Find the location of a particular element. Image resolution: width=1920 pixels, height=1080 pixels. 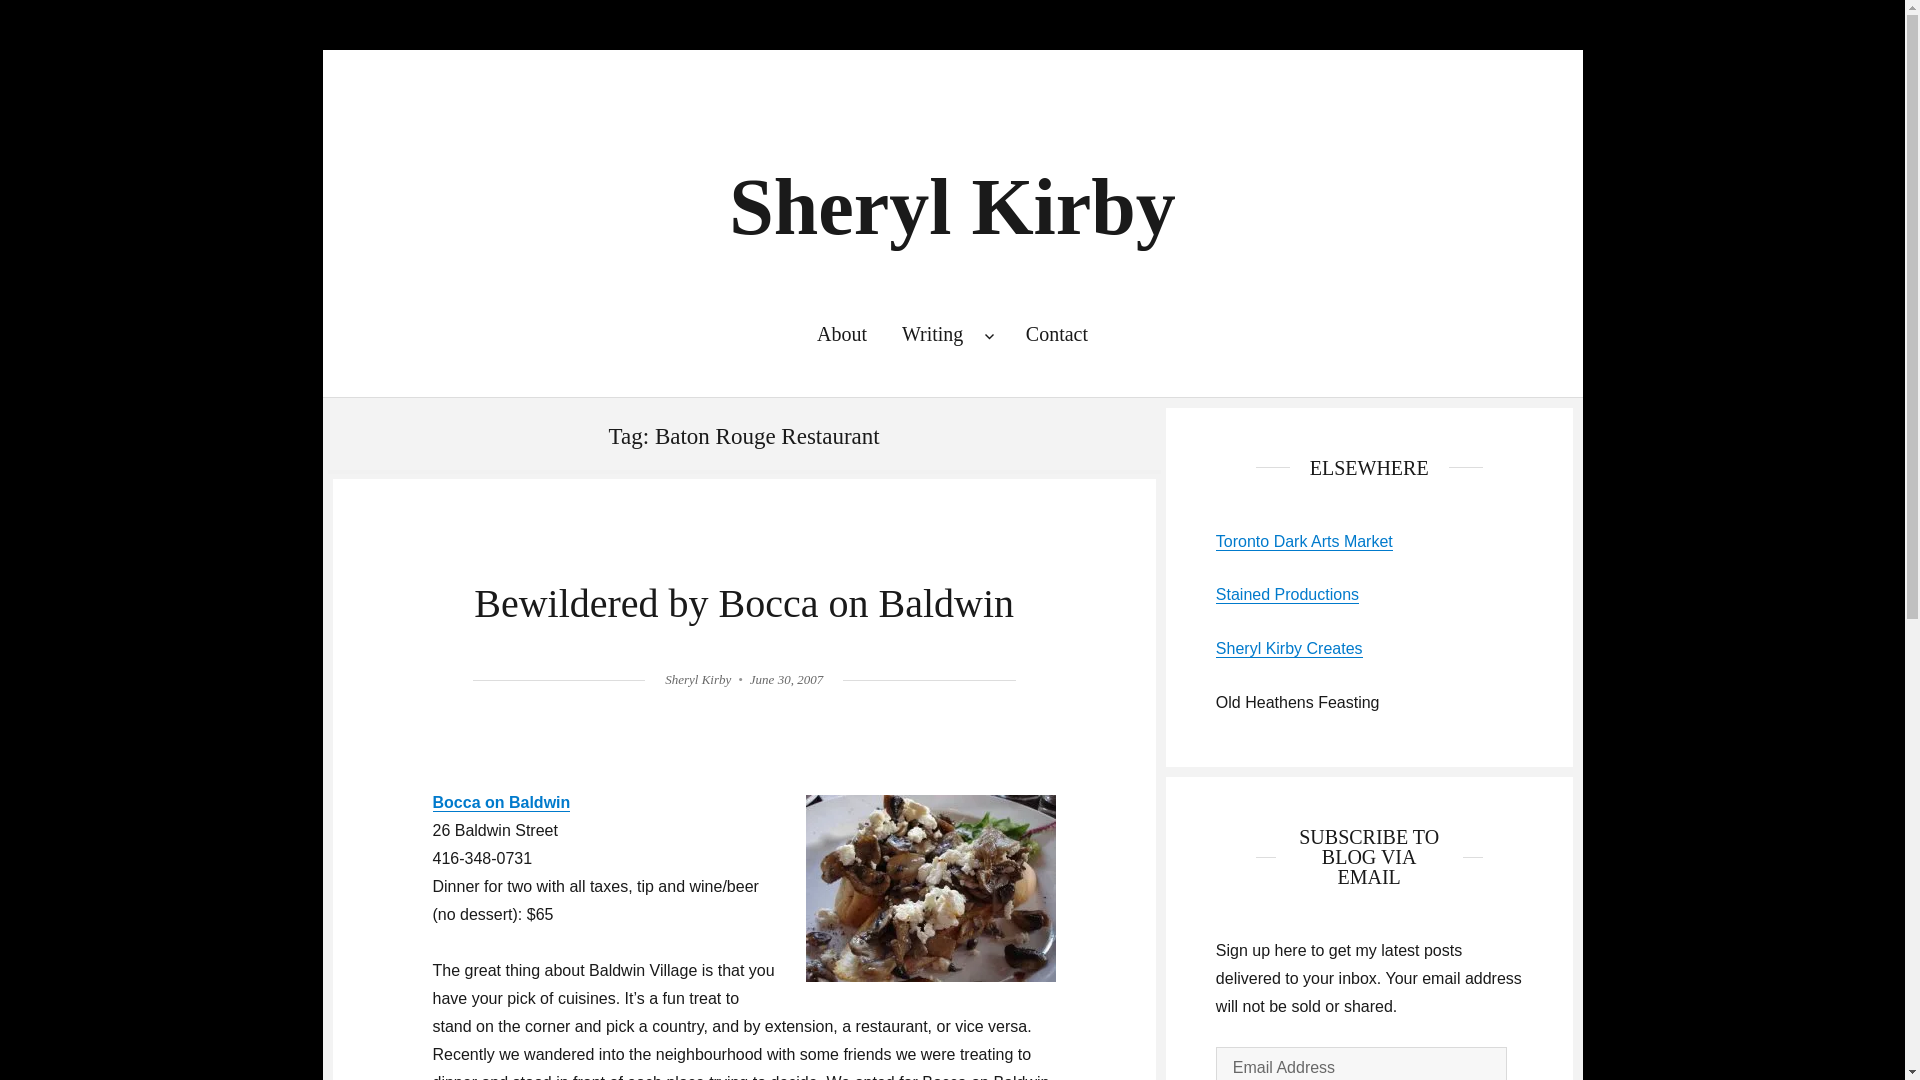

Contact is located at coordinates (1056, 334).